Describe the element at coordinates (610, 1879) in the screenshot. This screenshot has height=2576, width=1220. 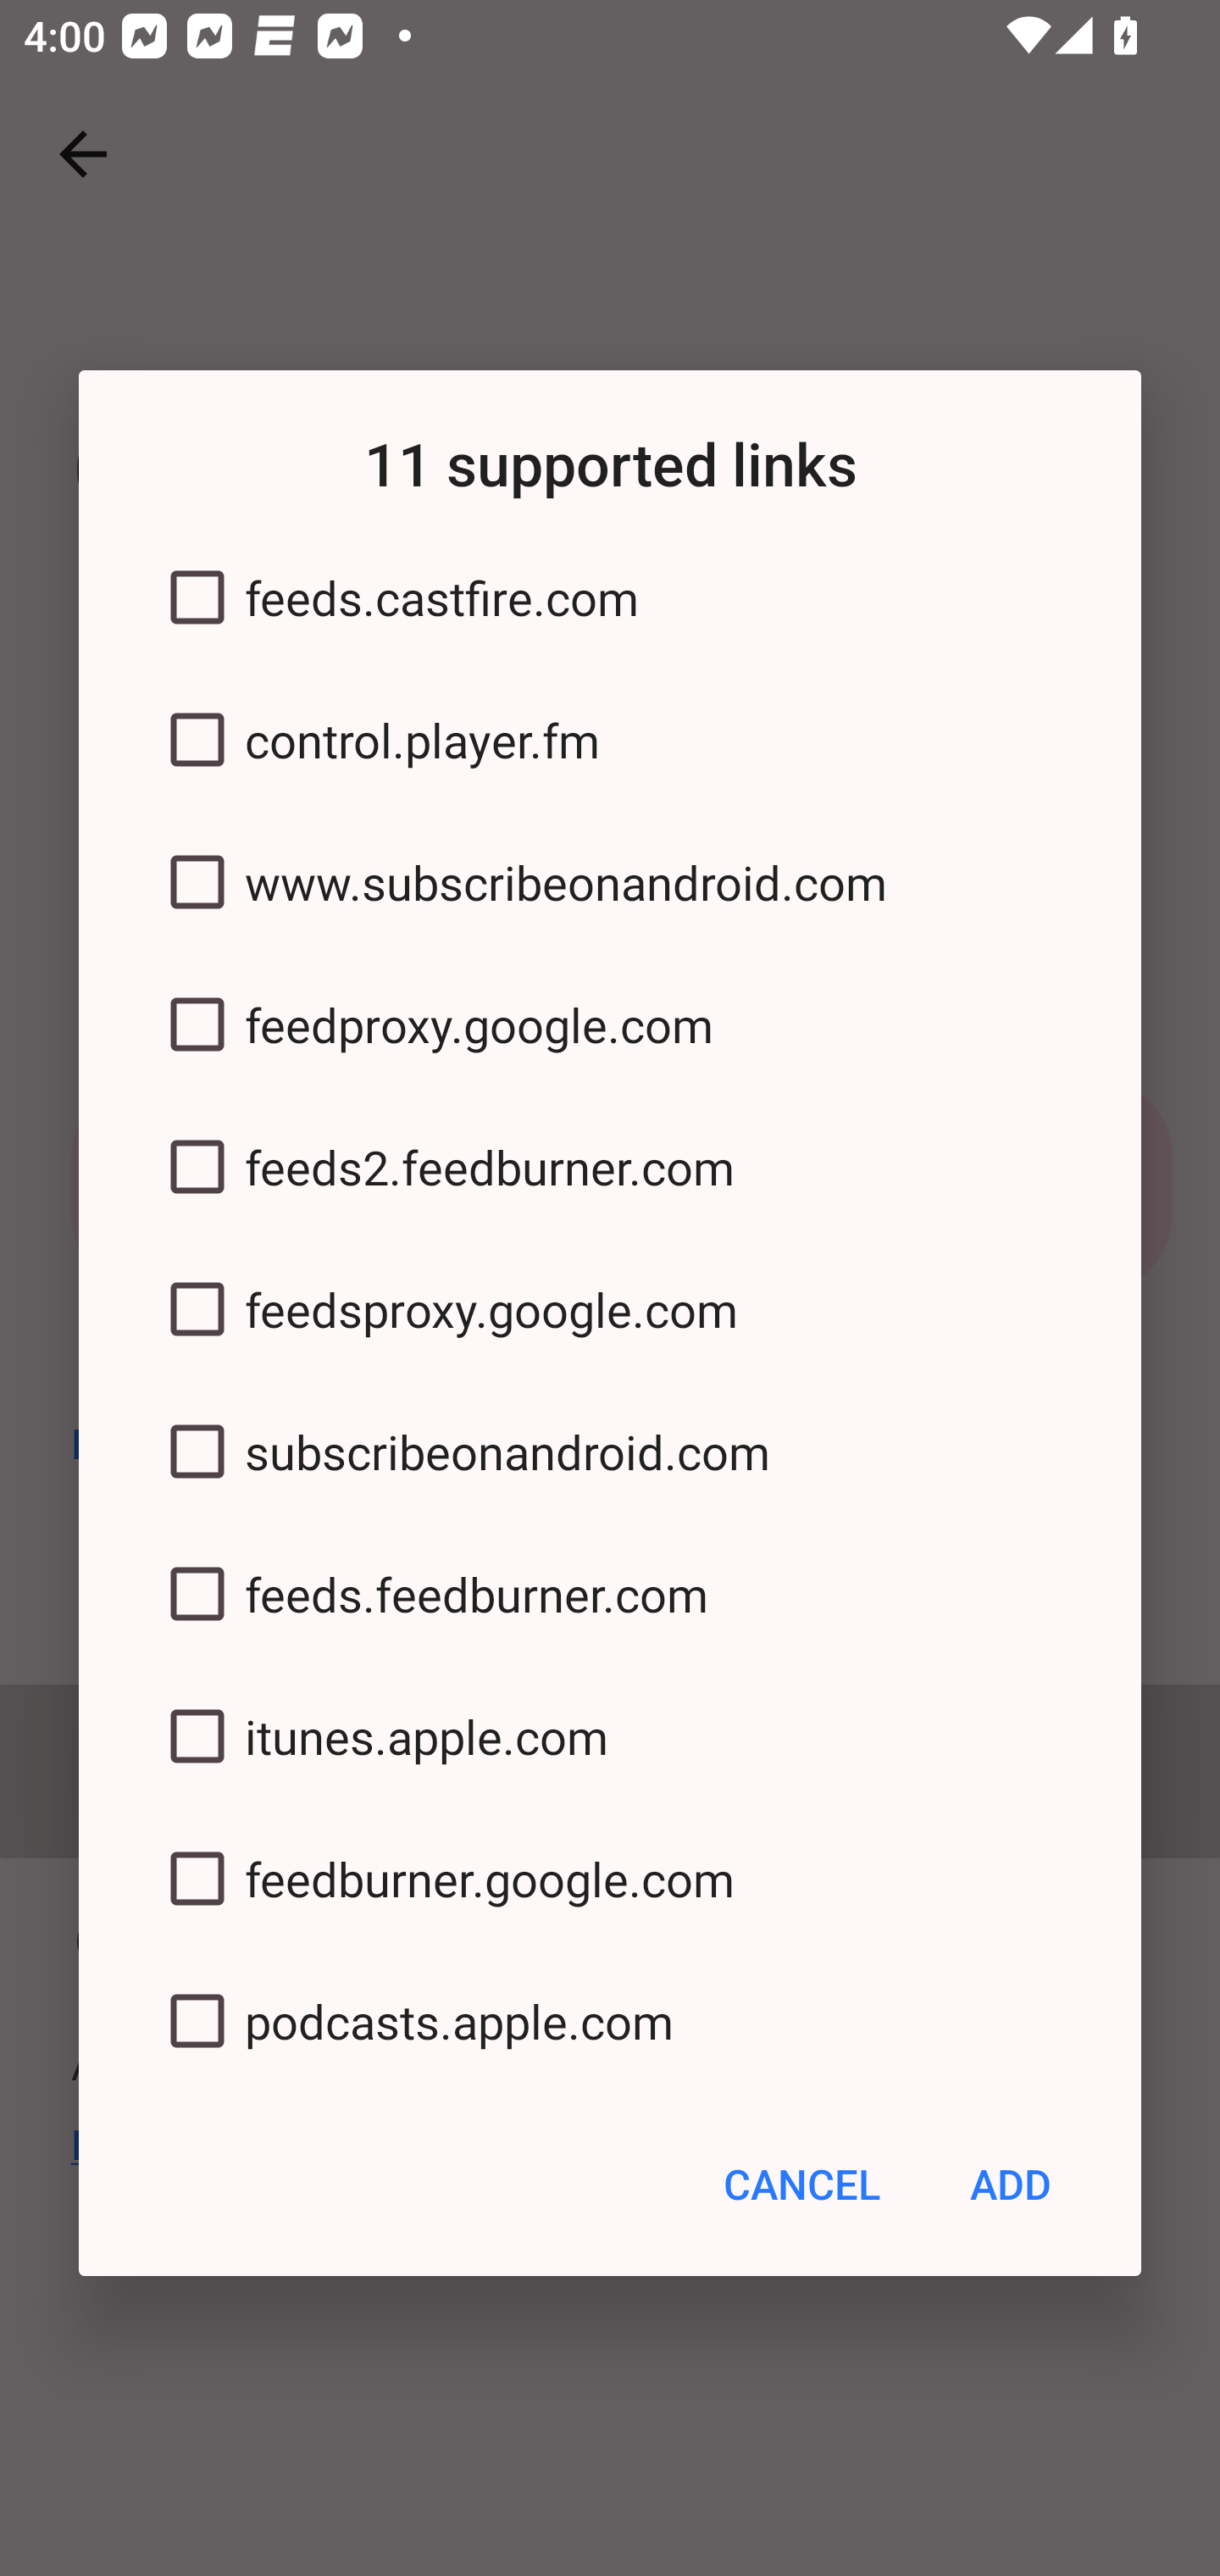
I see `feedburner.google.com` at that location.